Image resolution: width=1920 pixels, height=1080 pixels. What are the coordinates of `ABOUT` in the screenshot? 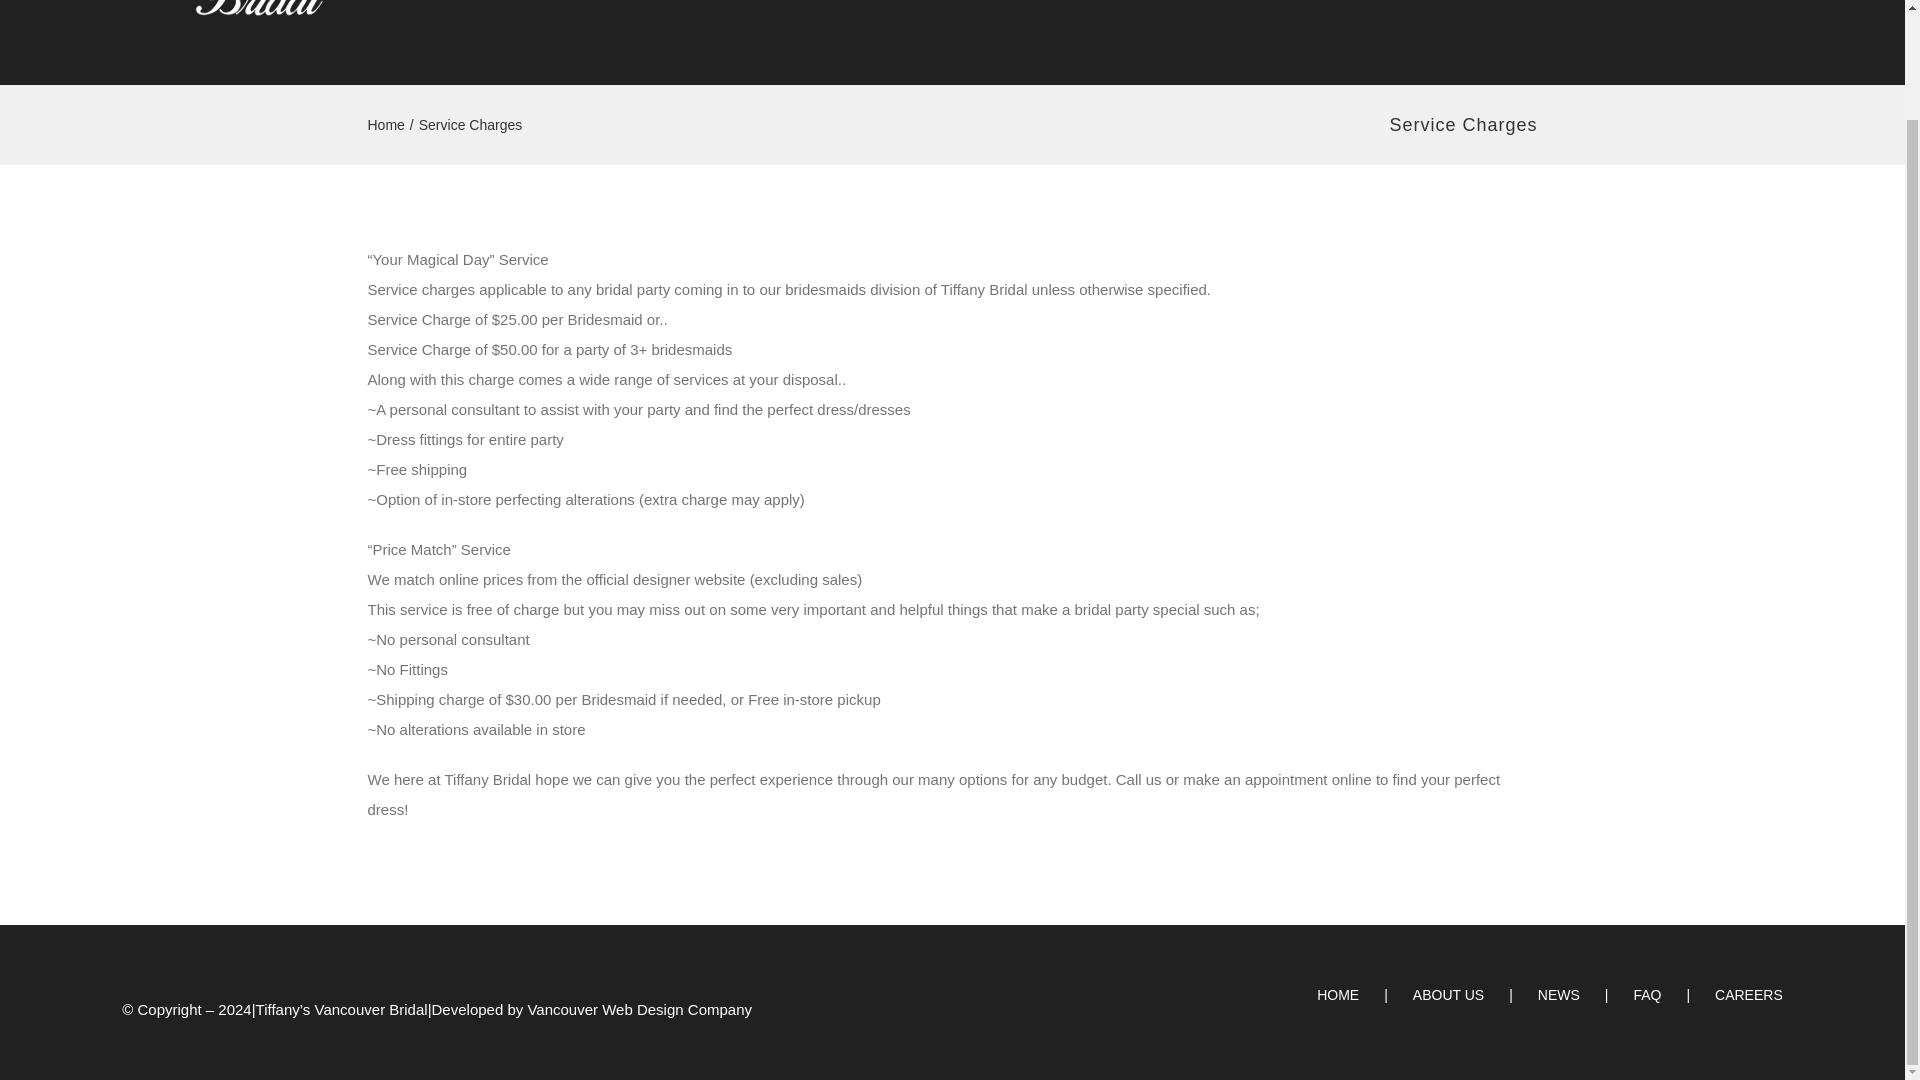 It's located at (1054, 19).